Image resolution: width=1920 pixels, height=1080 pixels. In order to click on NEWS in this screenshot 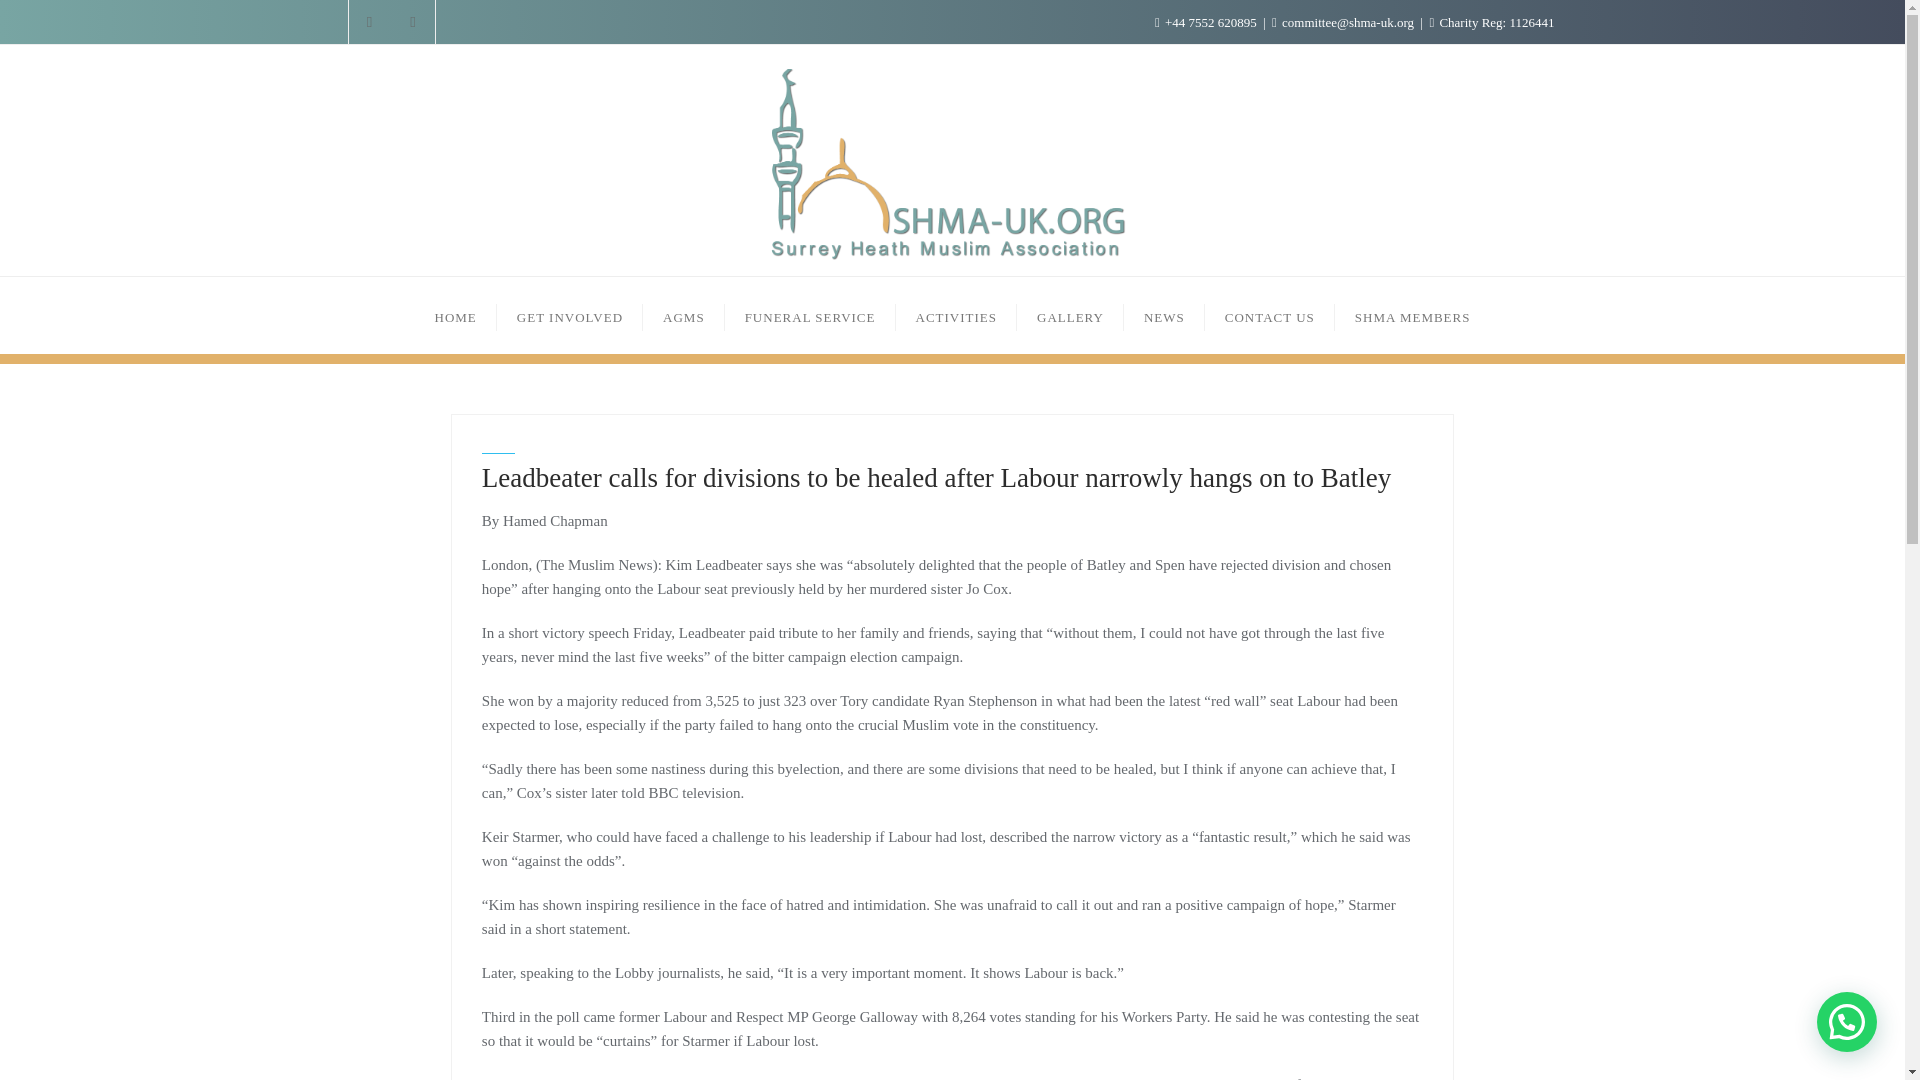, I will do `click(1164, 315)`.